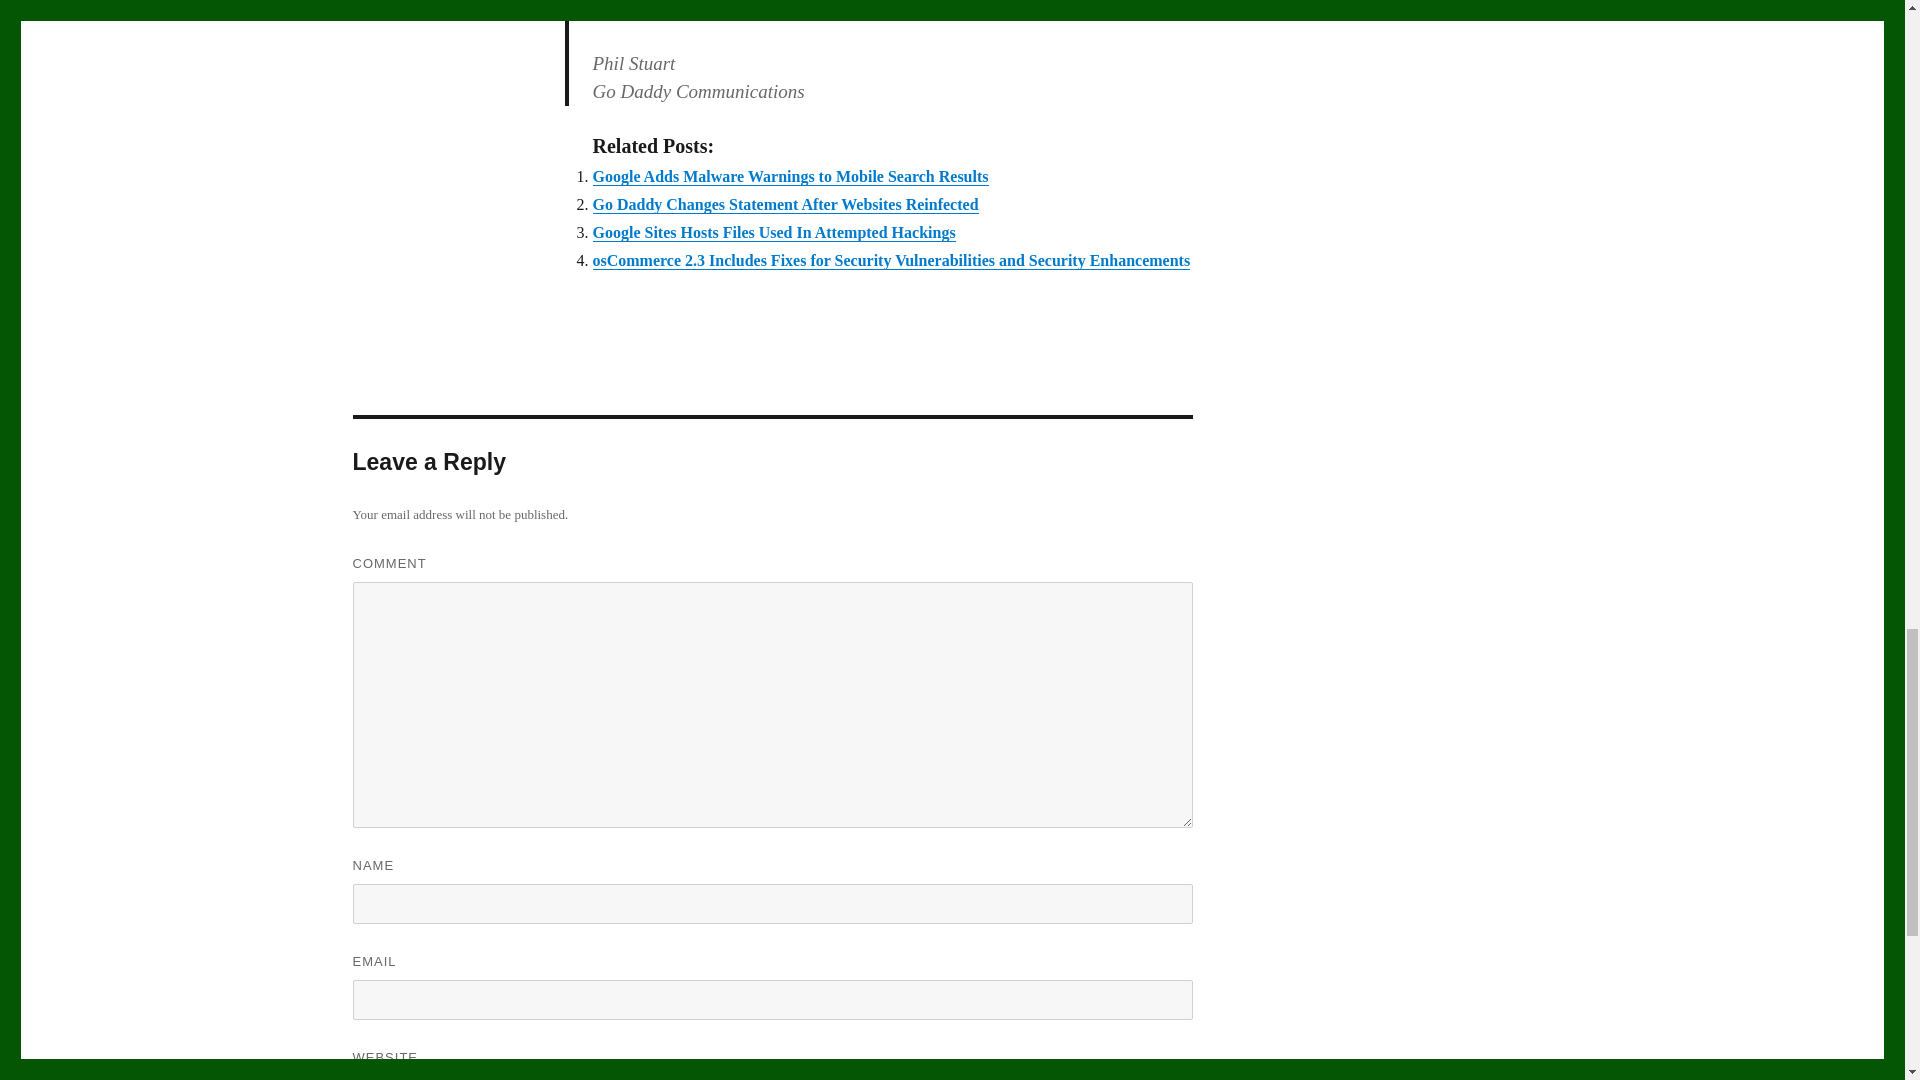  Describe the element at coordinates (784, 204) in the screenshot. I see `Go Daddy Changes Statement After Websites Reinfected` at that location.